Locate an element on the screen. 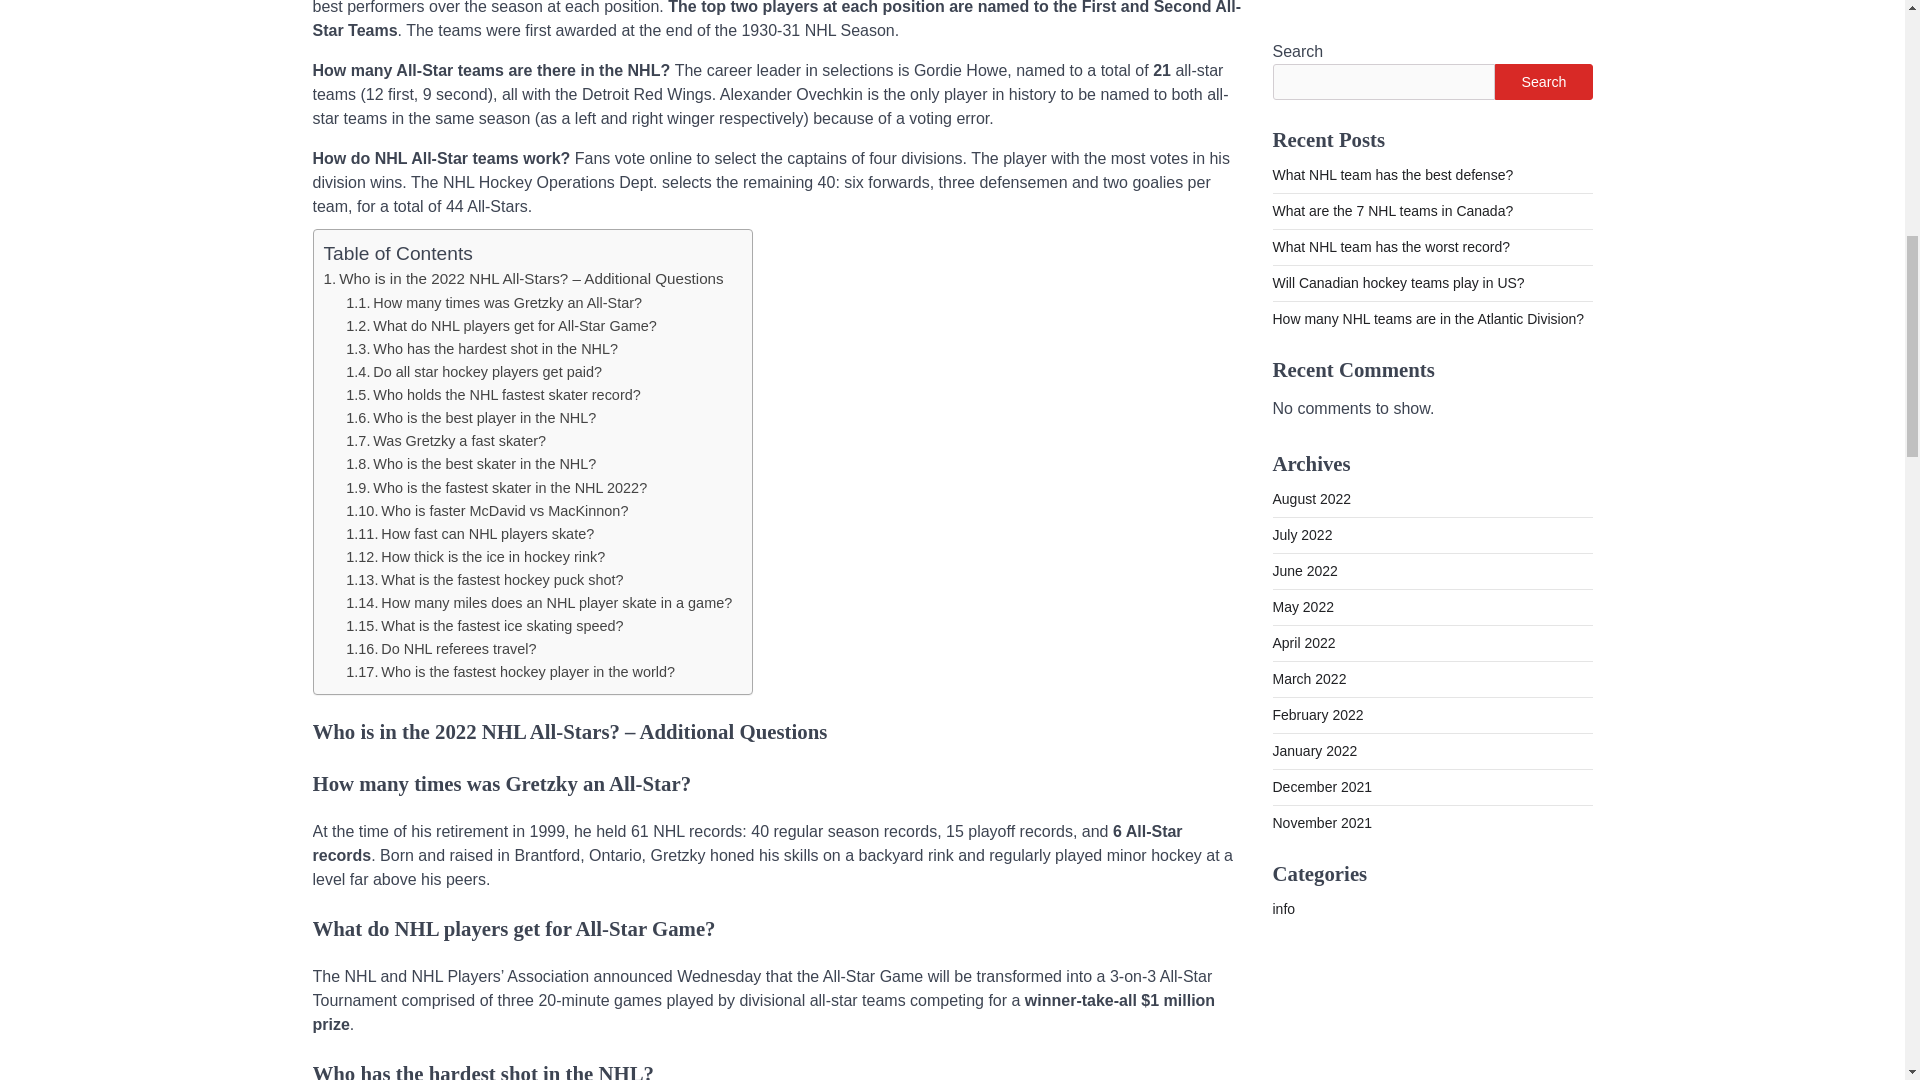  Who has the hardest shot in the NHL? is located at coordinates (482, 349).